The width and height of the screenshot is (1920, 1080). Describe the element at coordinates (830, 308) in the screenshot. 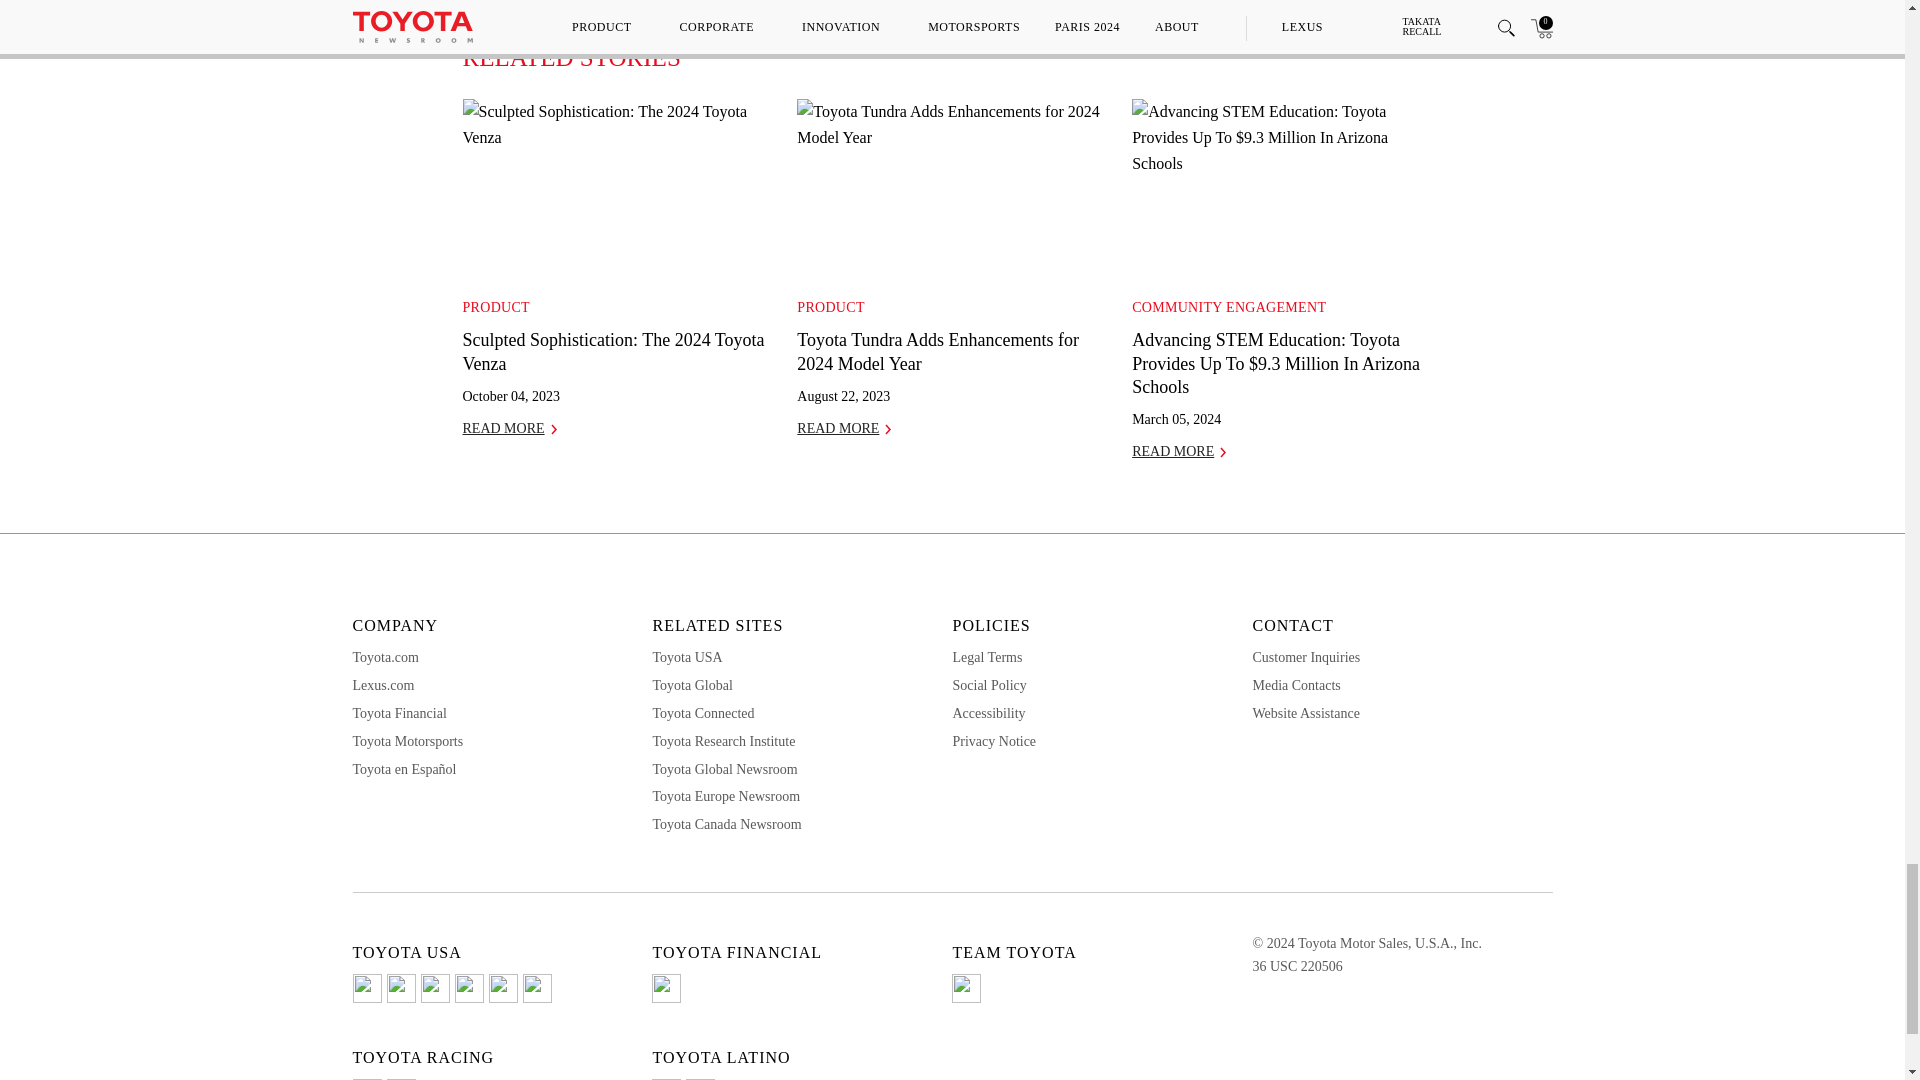

I see `Product` at that location.